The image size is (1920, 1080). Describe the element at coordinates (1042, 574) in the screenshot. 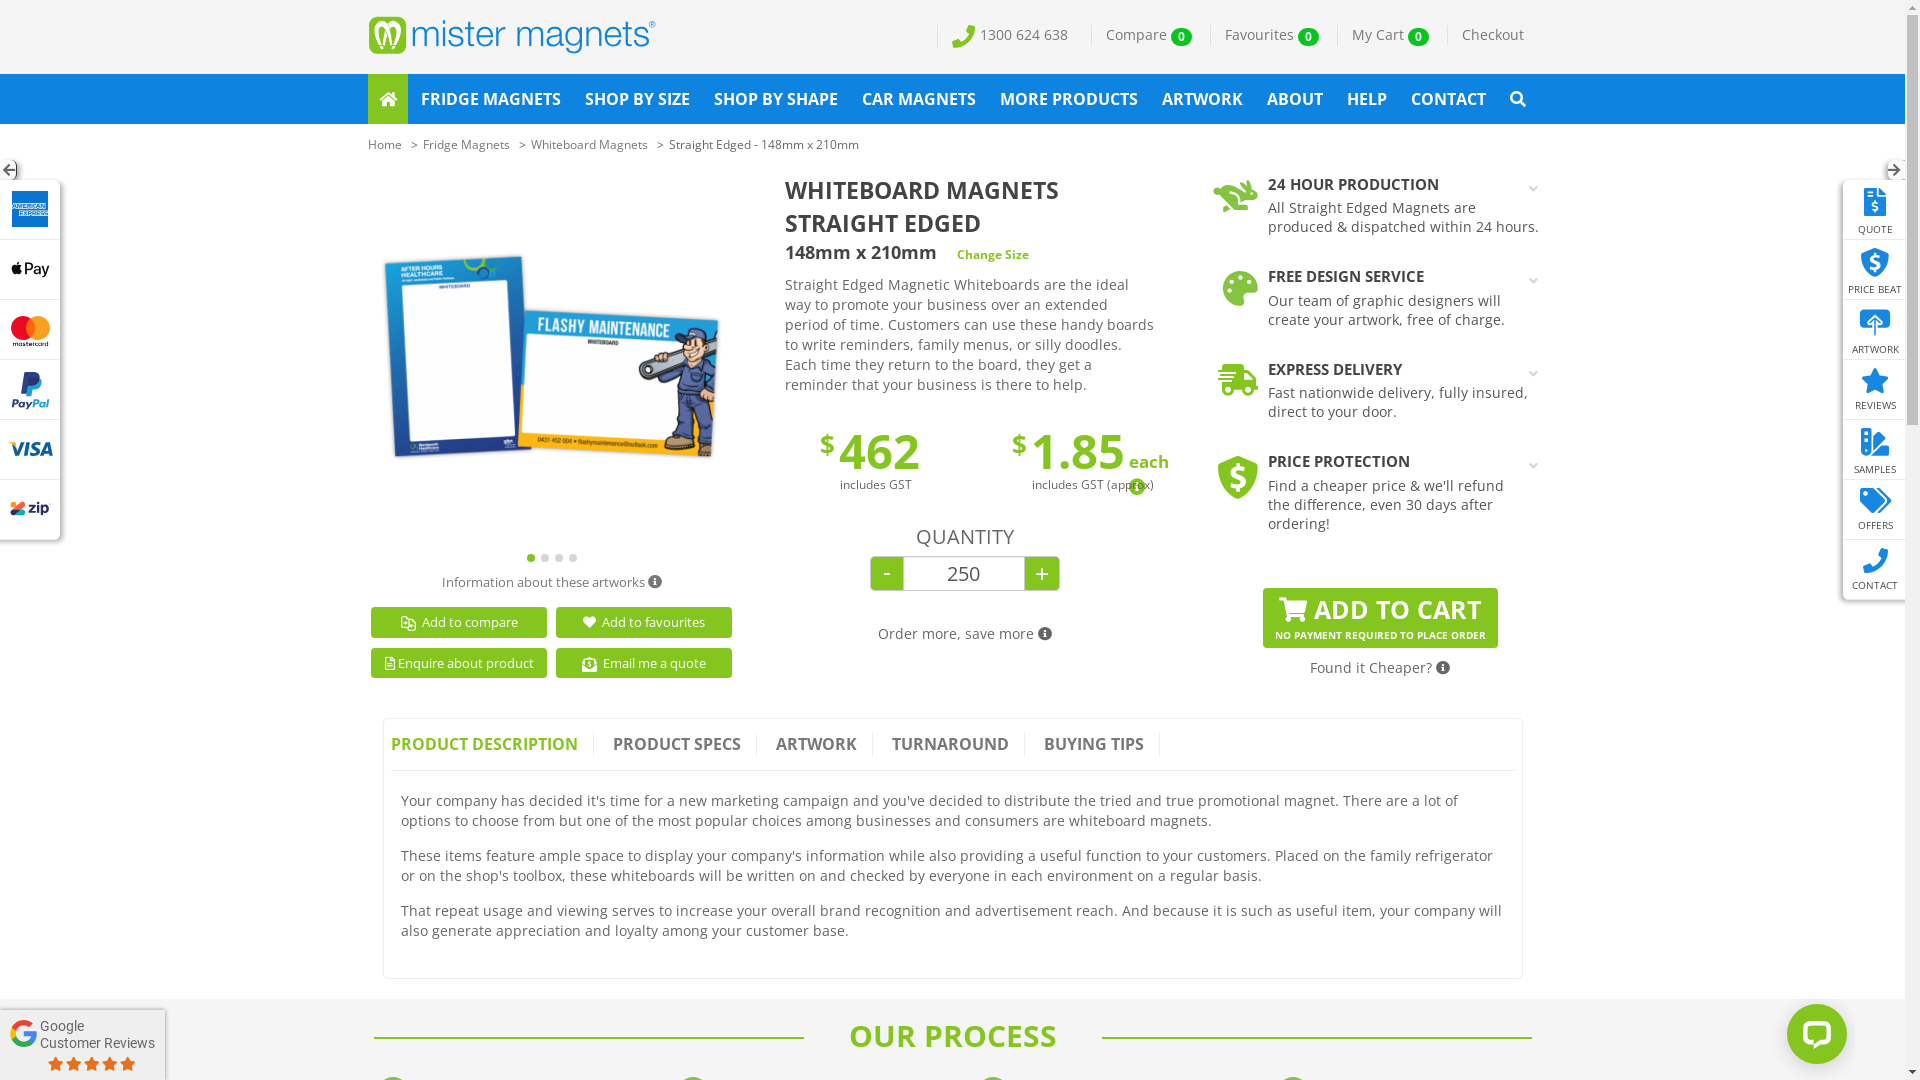

I see `+` at that location.